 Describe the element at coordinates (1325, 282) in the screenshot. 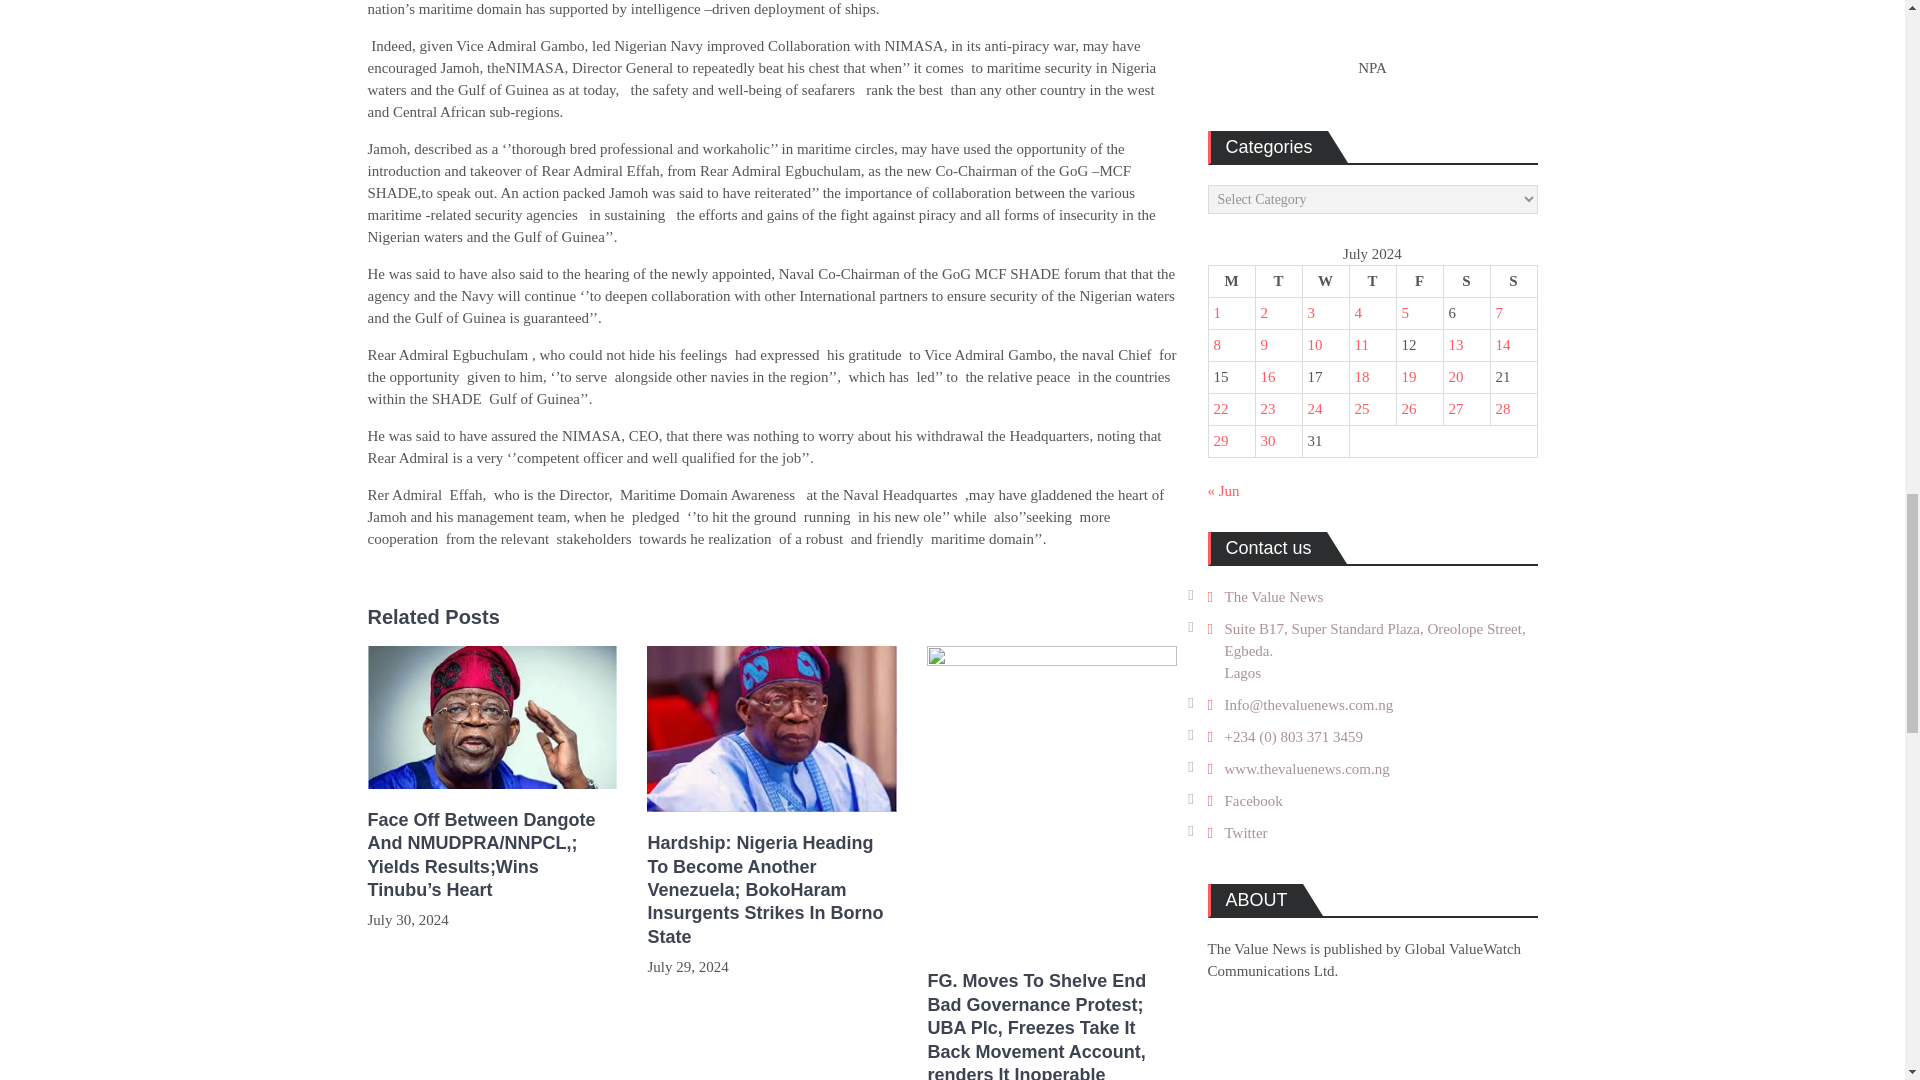

I see `Wednesday` at that location.